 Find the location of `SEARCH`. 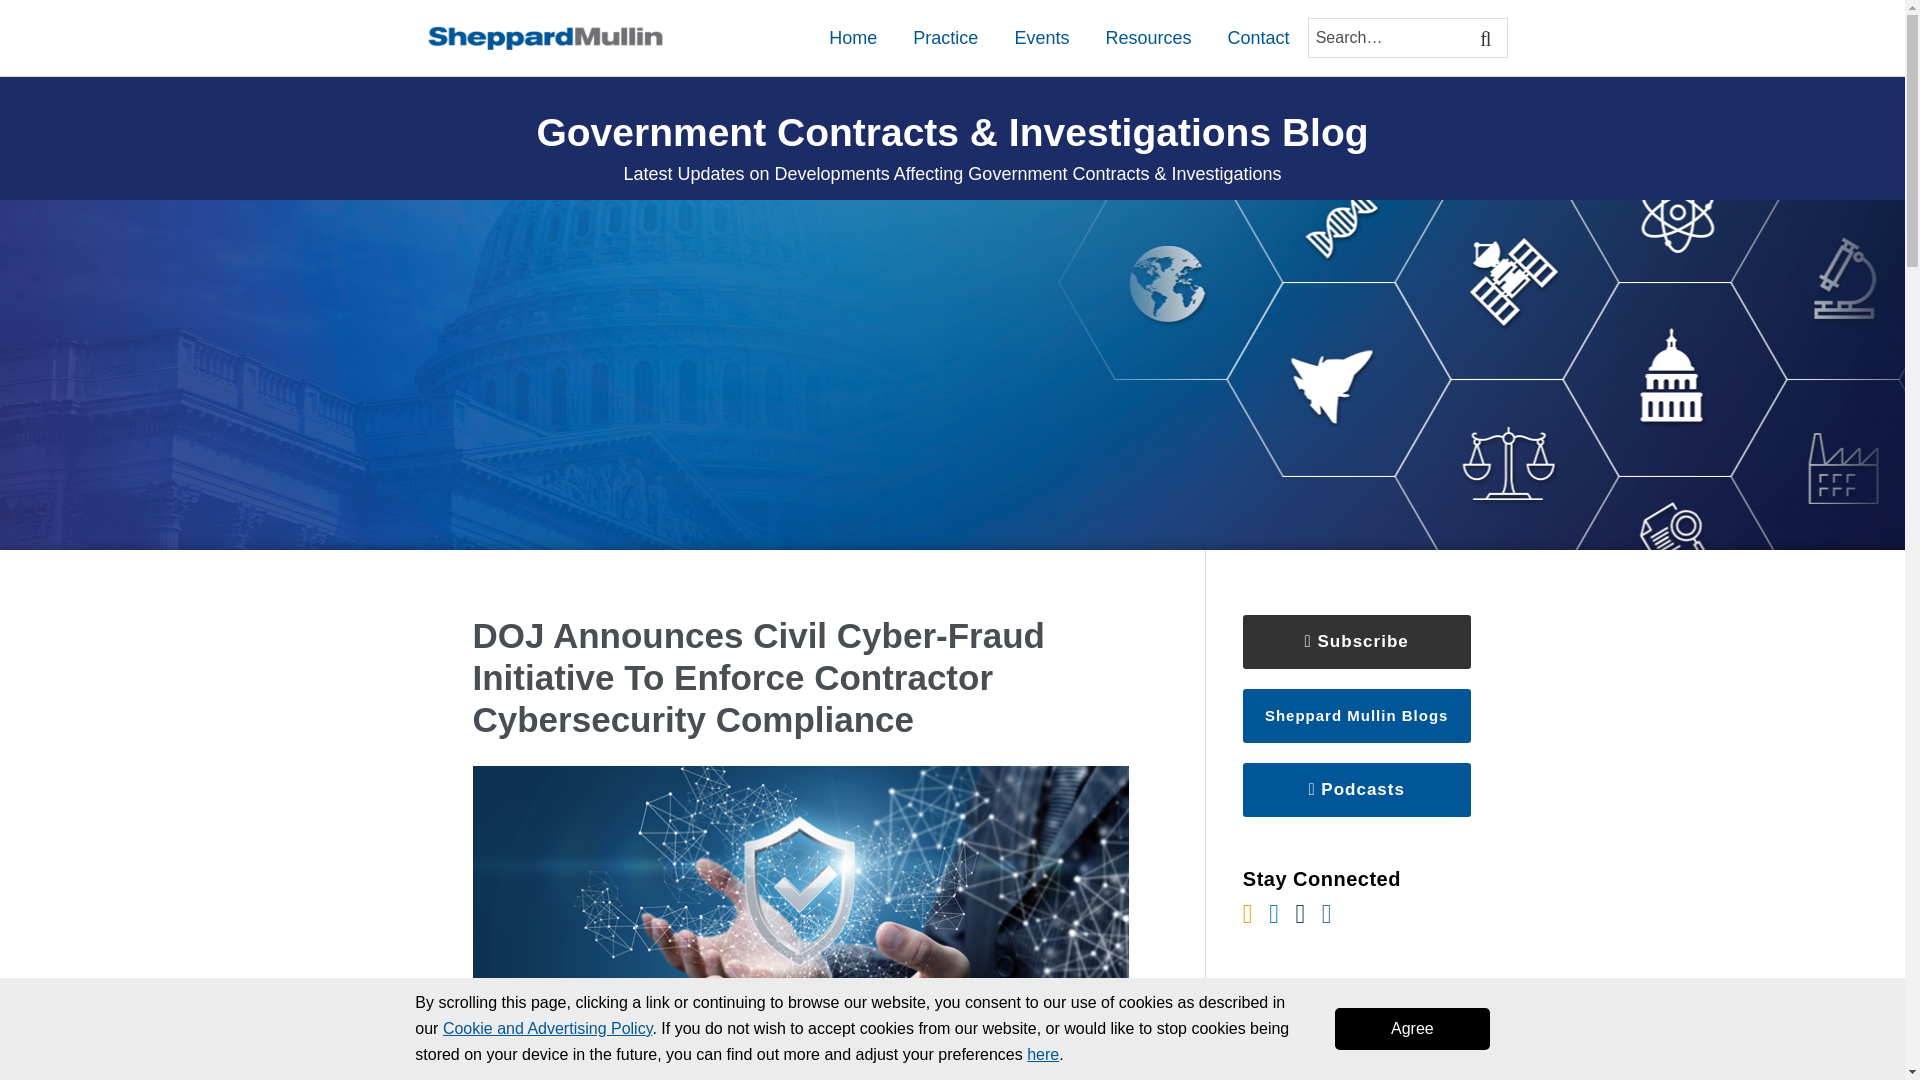

SEARCH is located at coordinates (1488, 38).